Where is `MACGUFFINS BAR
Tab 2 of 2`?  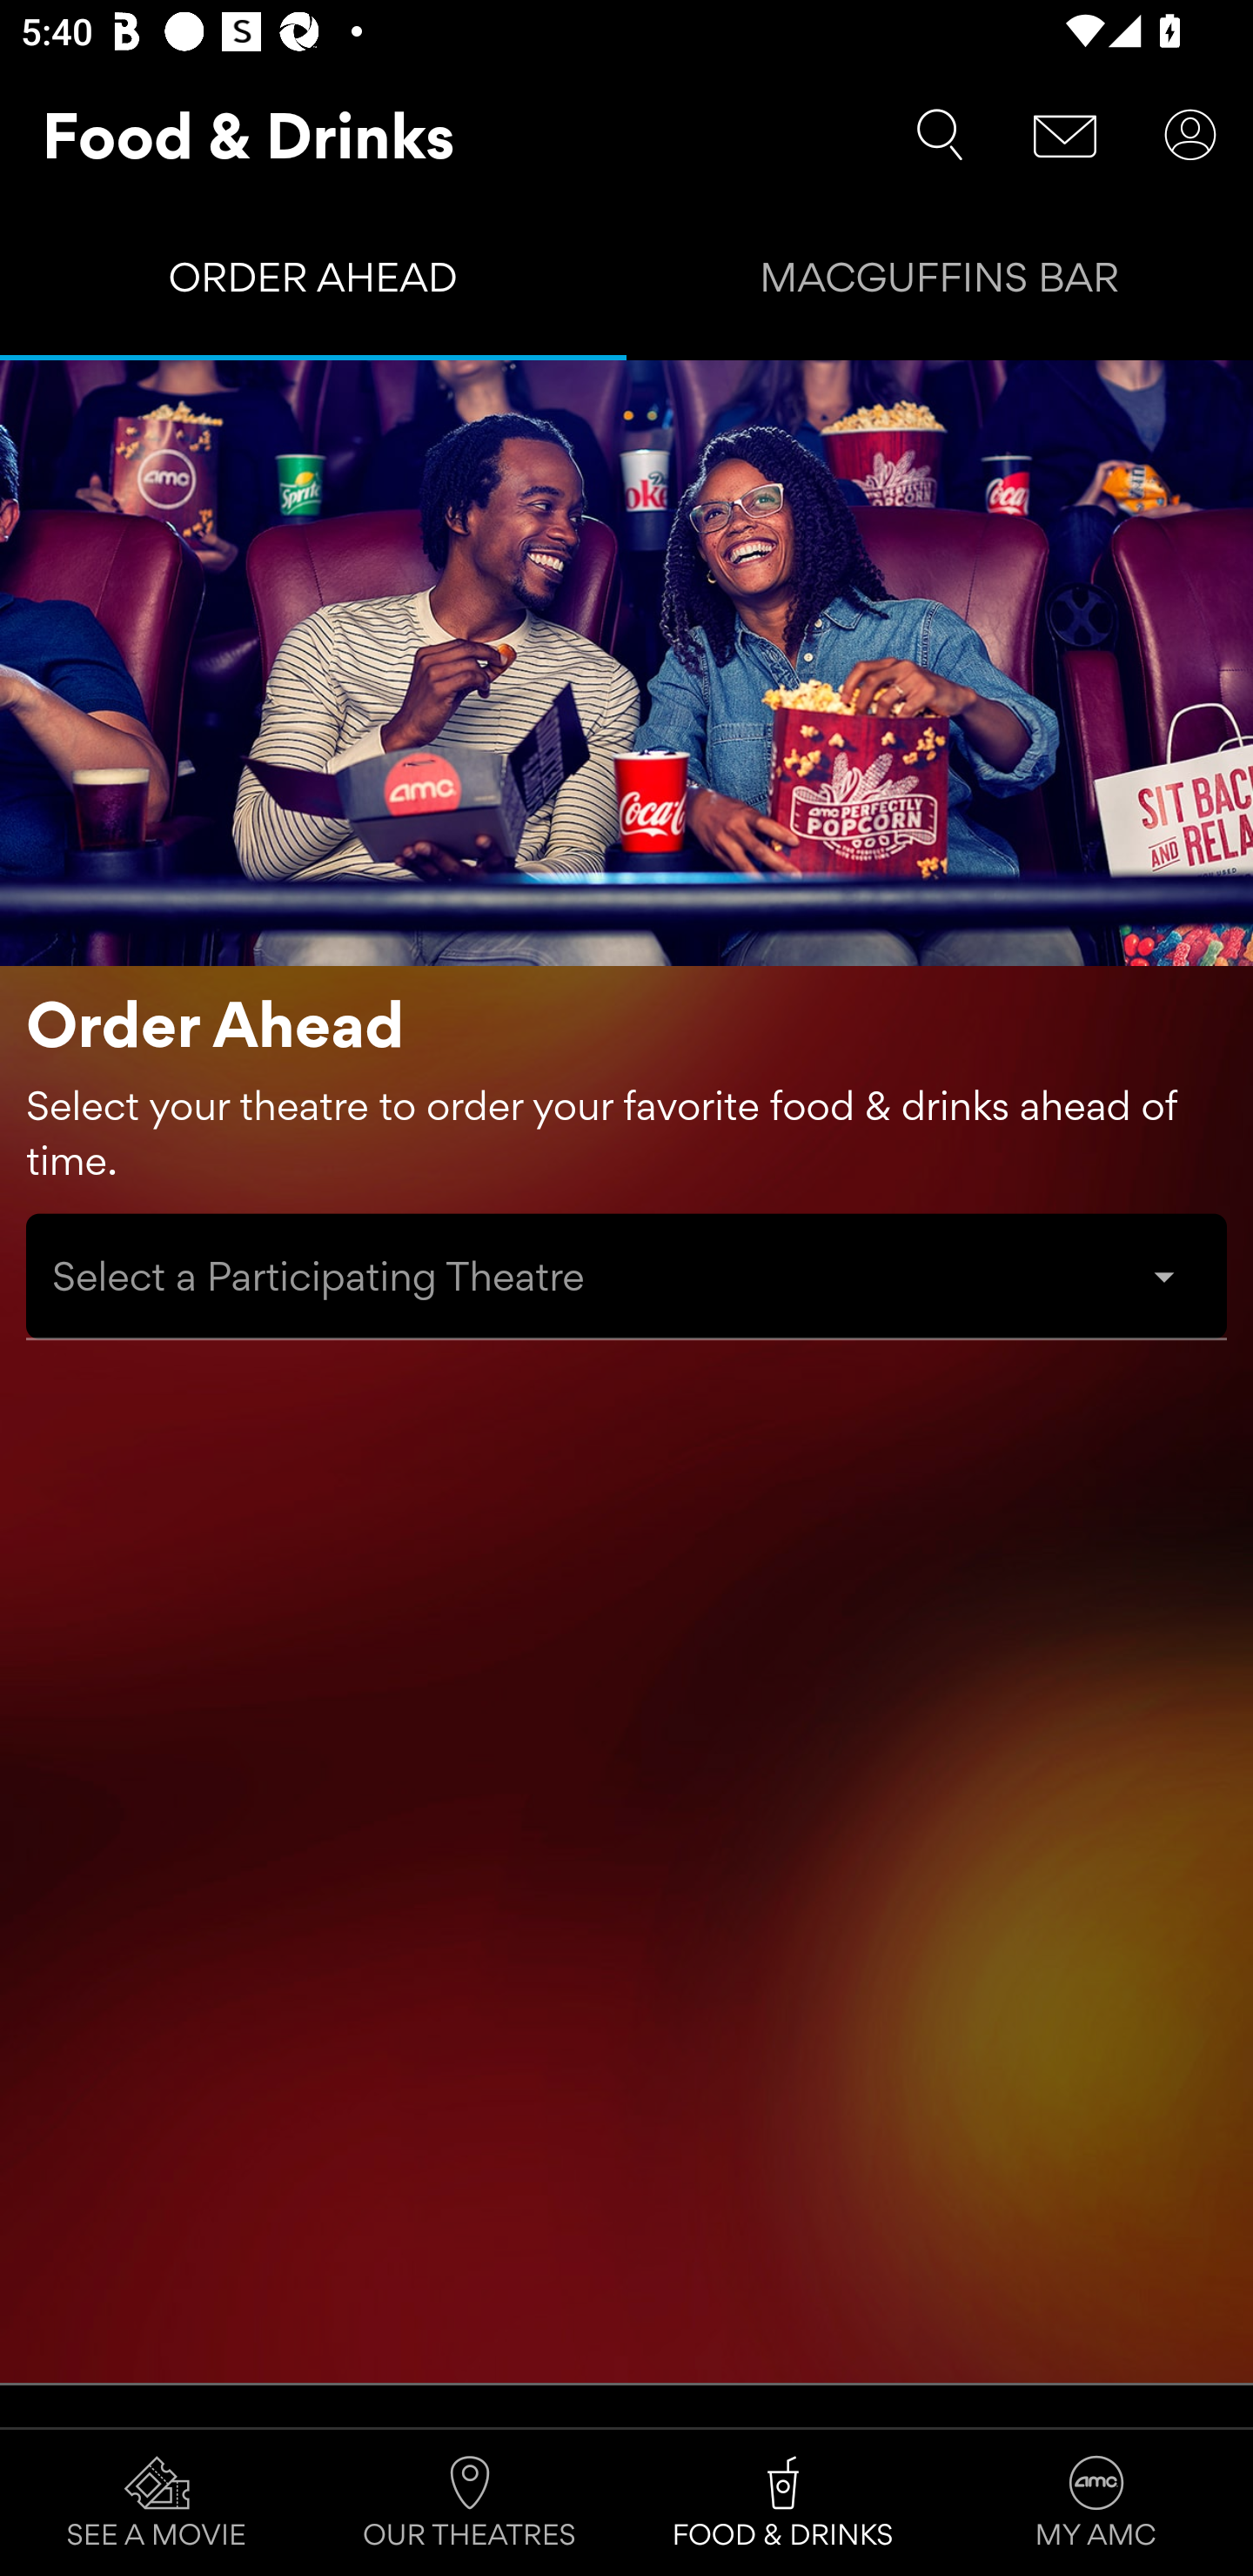
MACGUFFINS BAR
Tab 2 of 2 is located at coordinates (940, 284).